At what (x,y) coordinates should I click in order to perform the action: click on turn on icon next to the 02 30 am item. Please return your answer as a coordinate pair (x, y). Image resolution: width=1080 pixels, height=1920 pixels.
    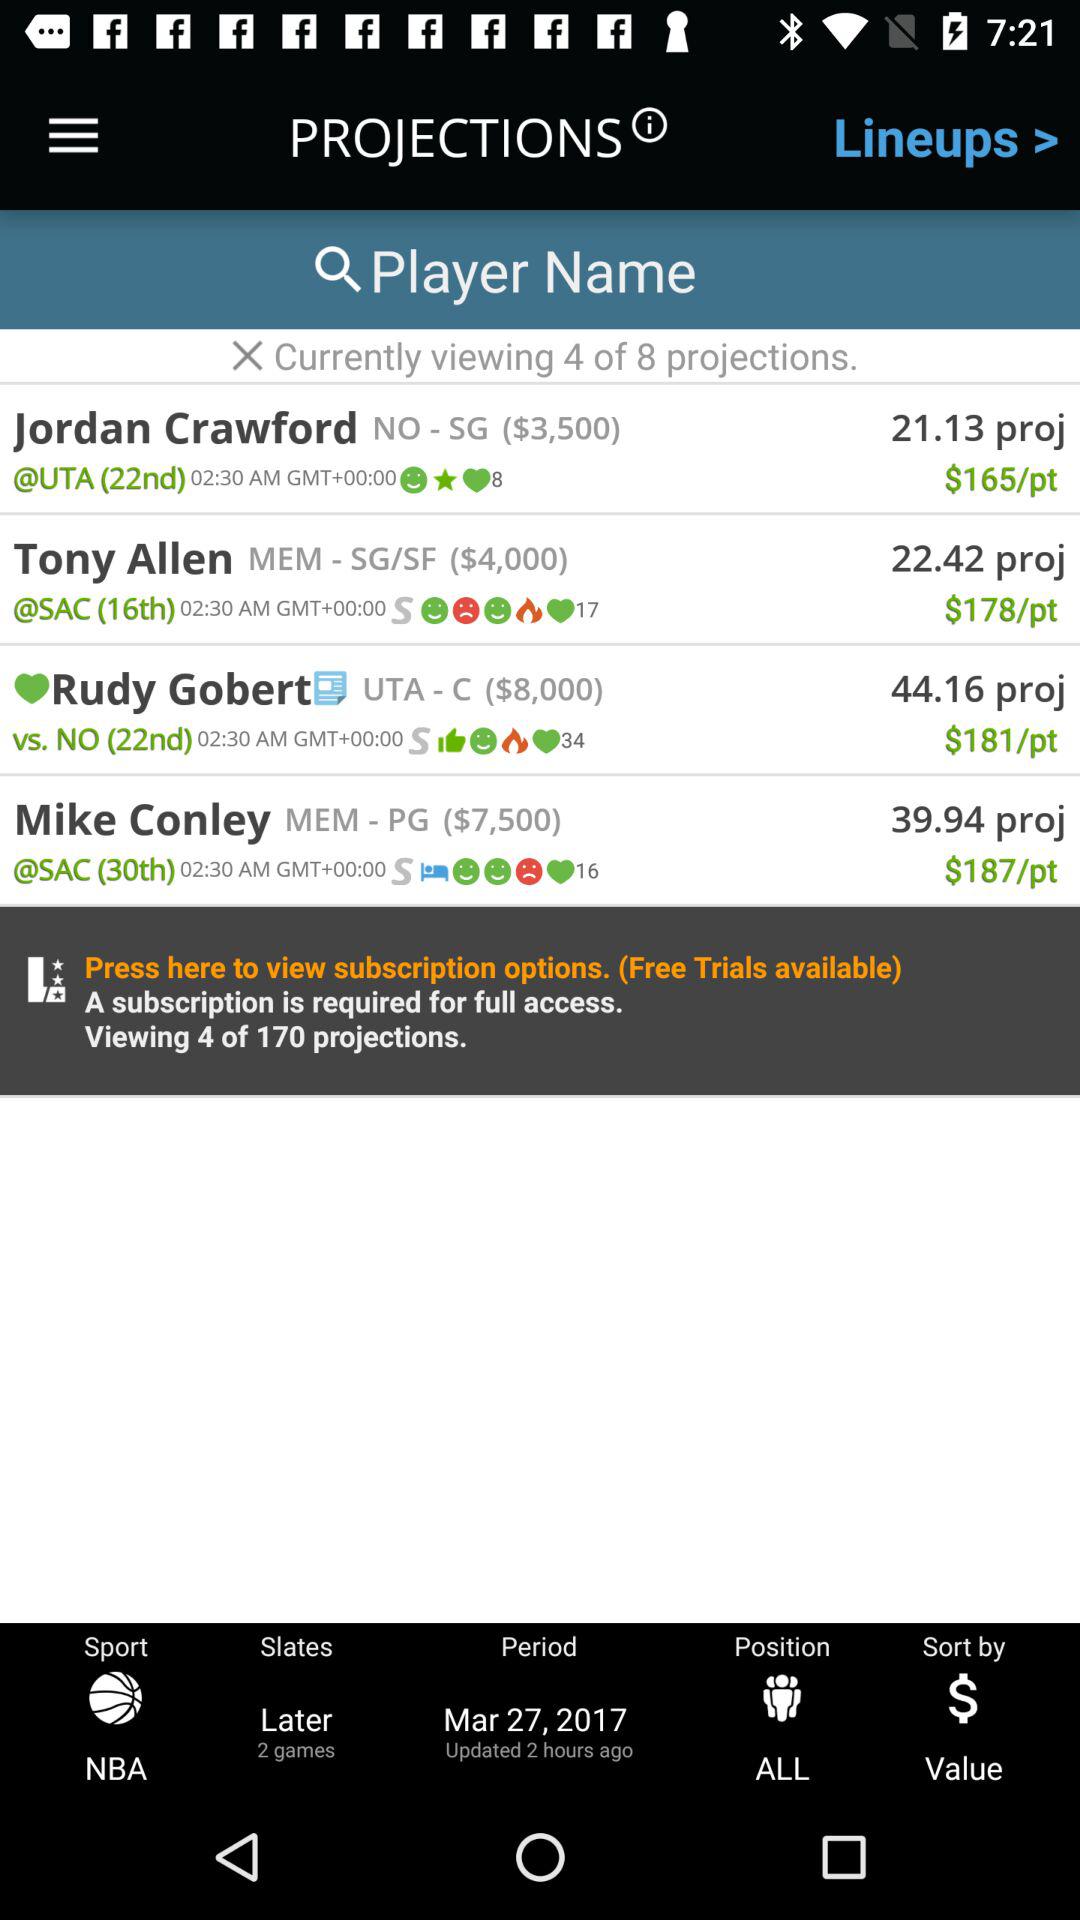
    Looking at the image, I should click on (412, 480).